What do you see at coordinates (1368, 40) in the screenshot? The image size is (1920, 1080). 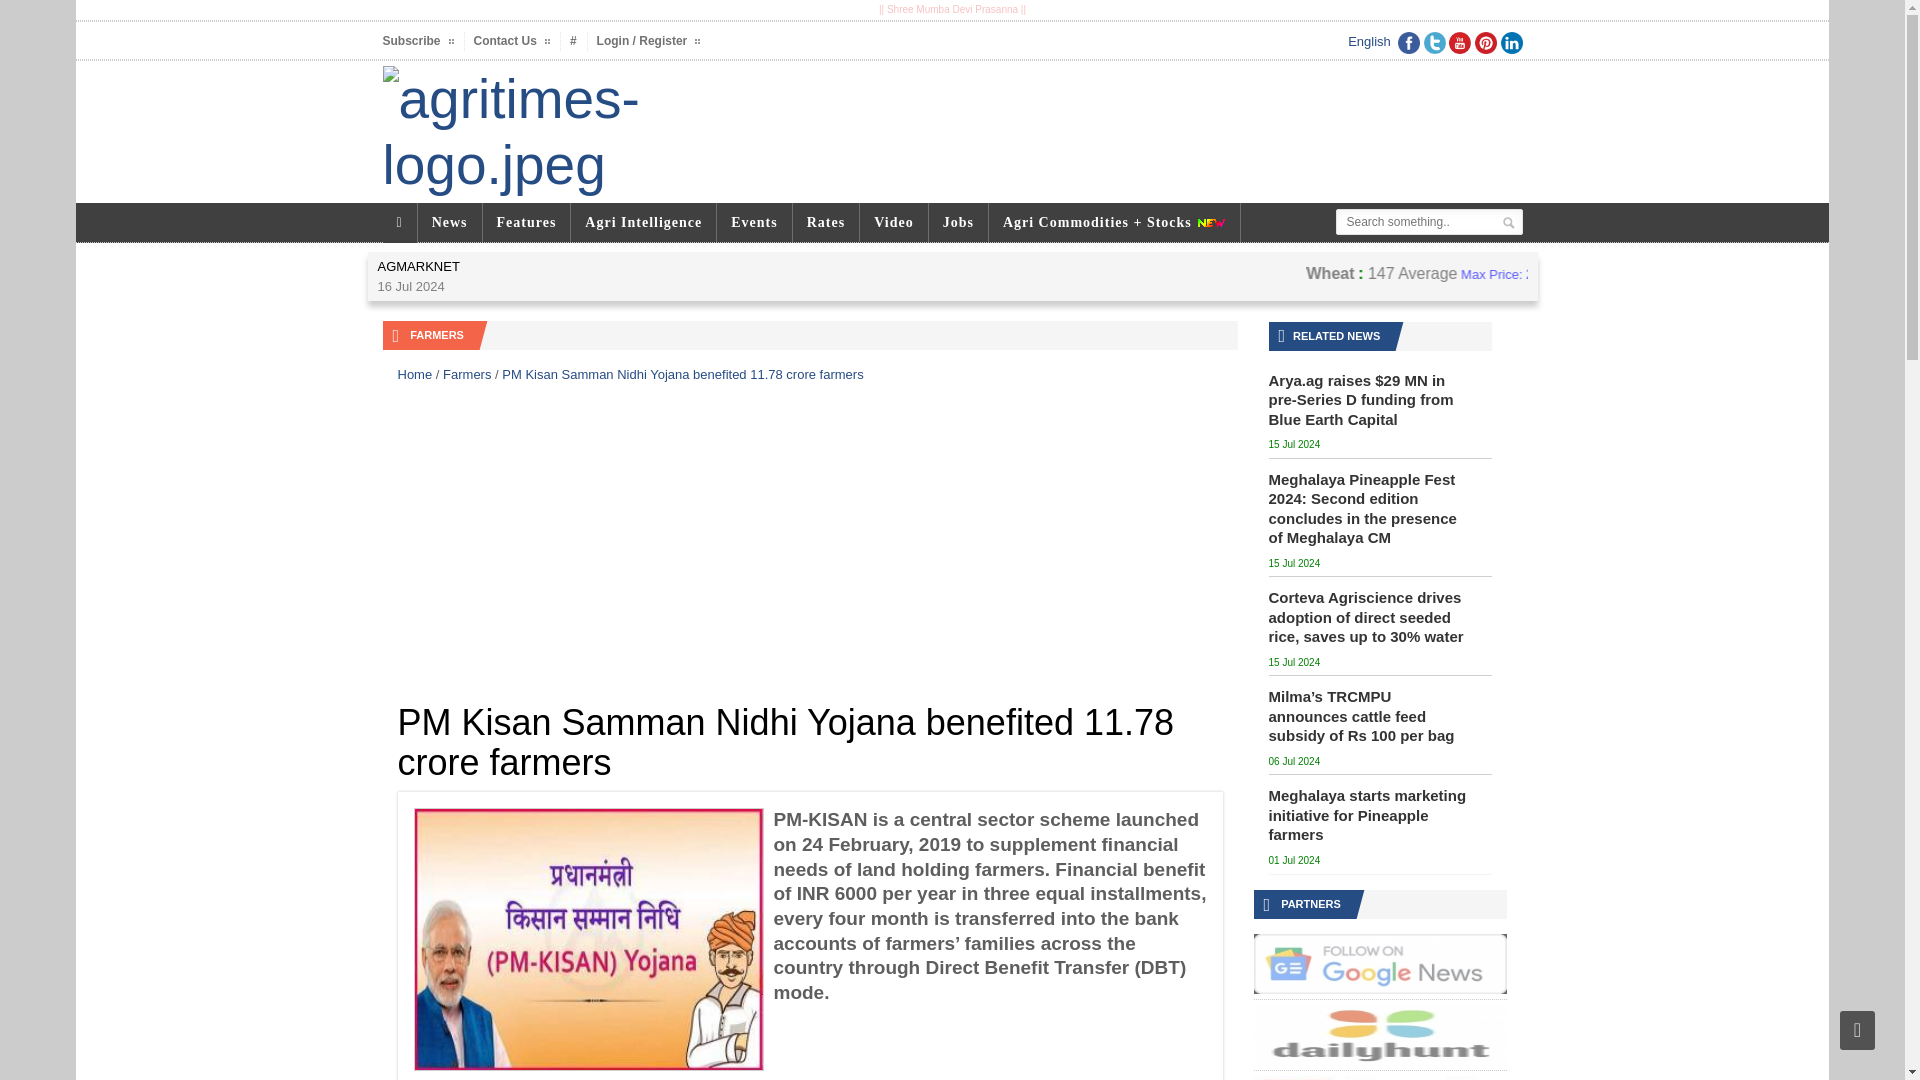 I see `English` at bounding box center [1368, 40].